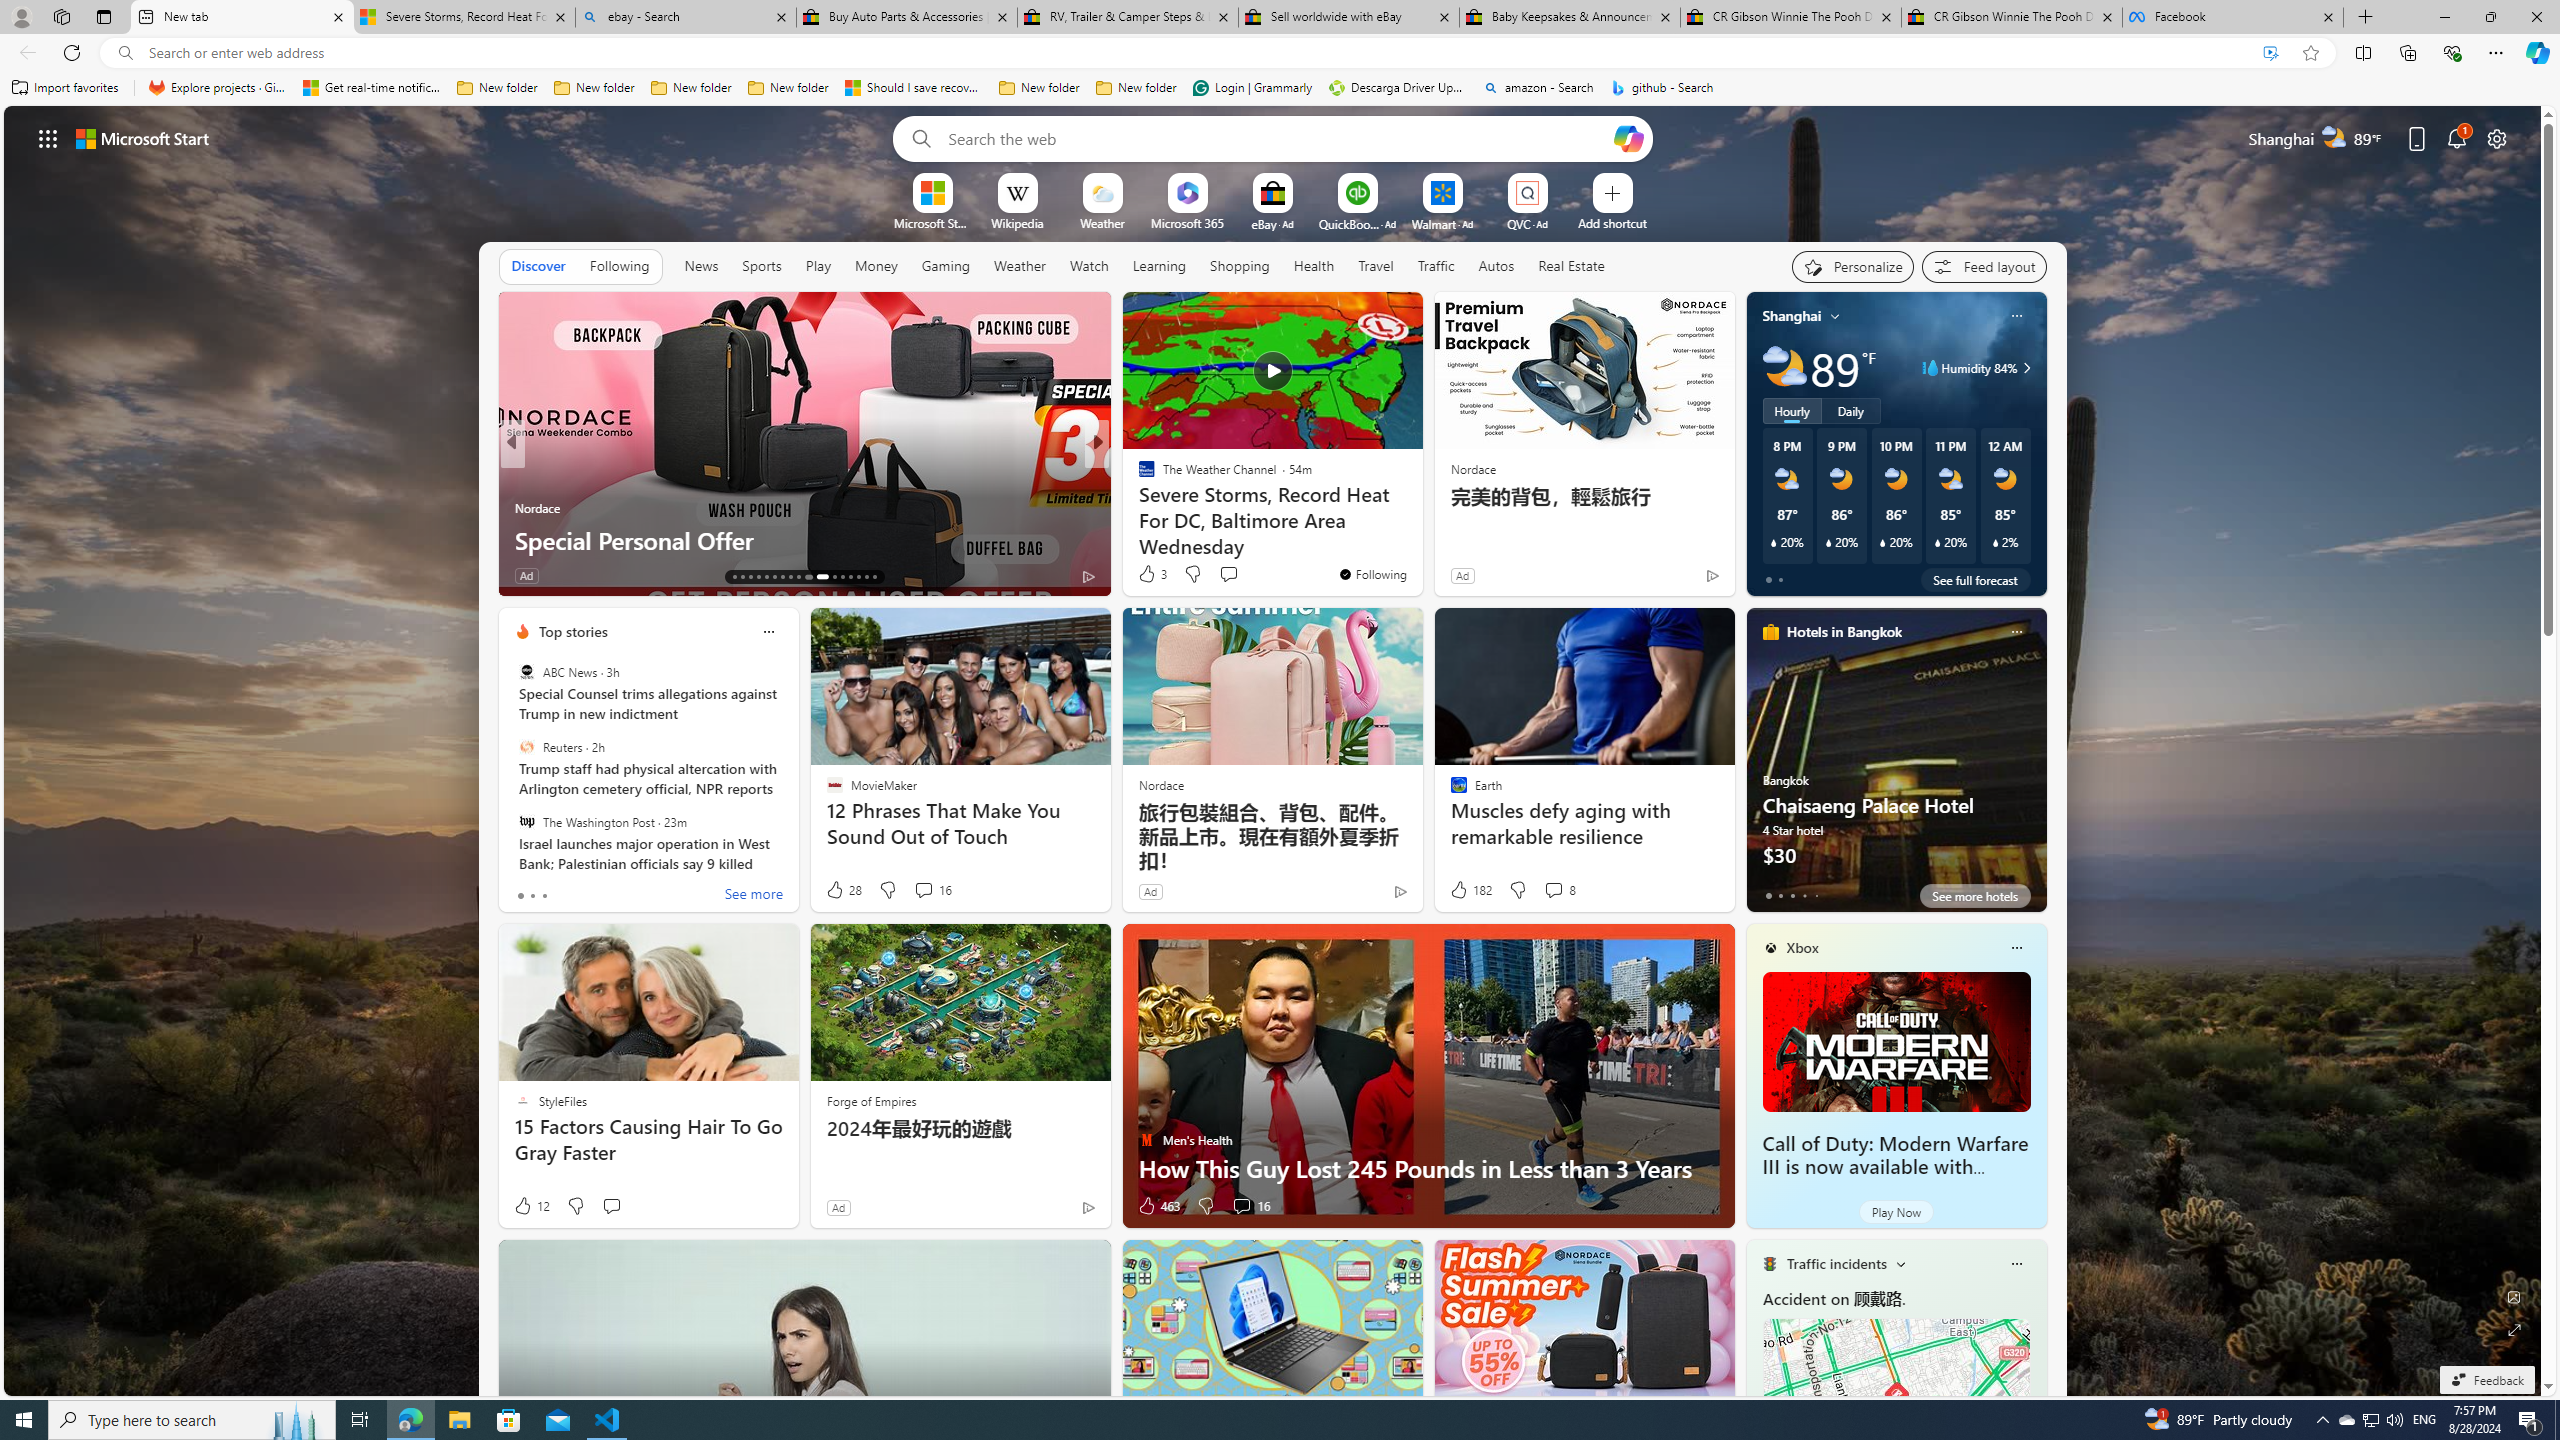 The width and height of the screenshot is (2560, 1440). Describe the element at coordinates (1280, 88) in the screenshot. I see `Favorites bar` at that location.